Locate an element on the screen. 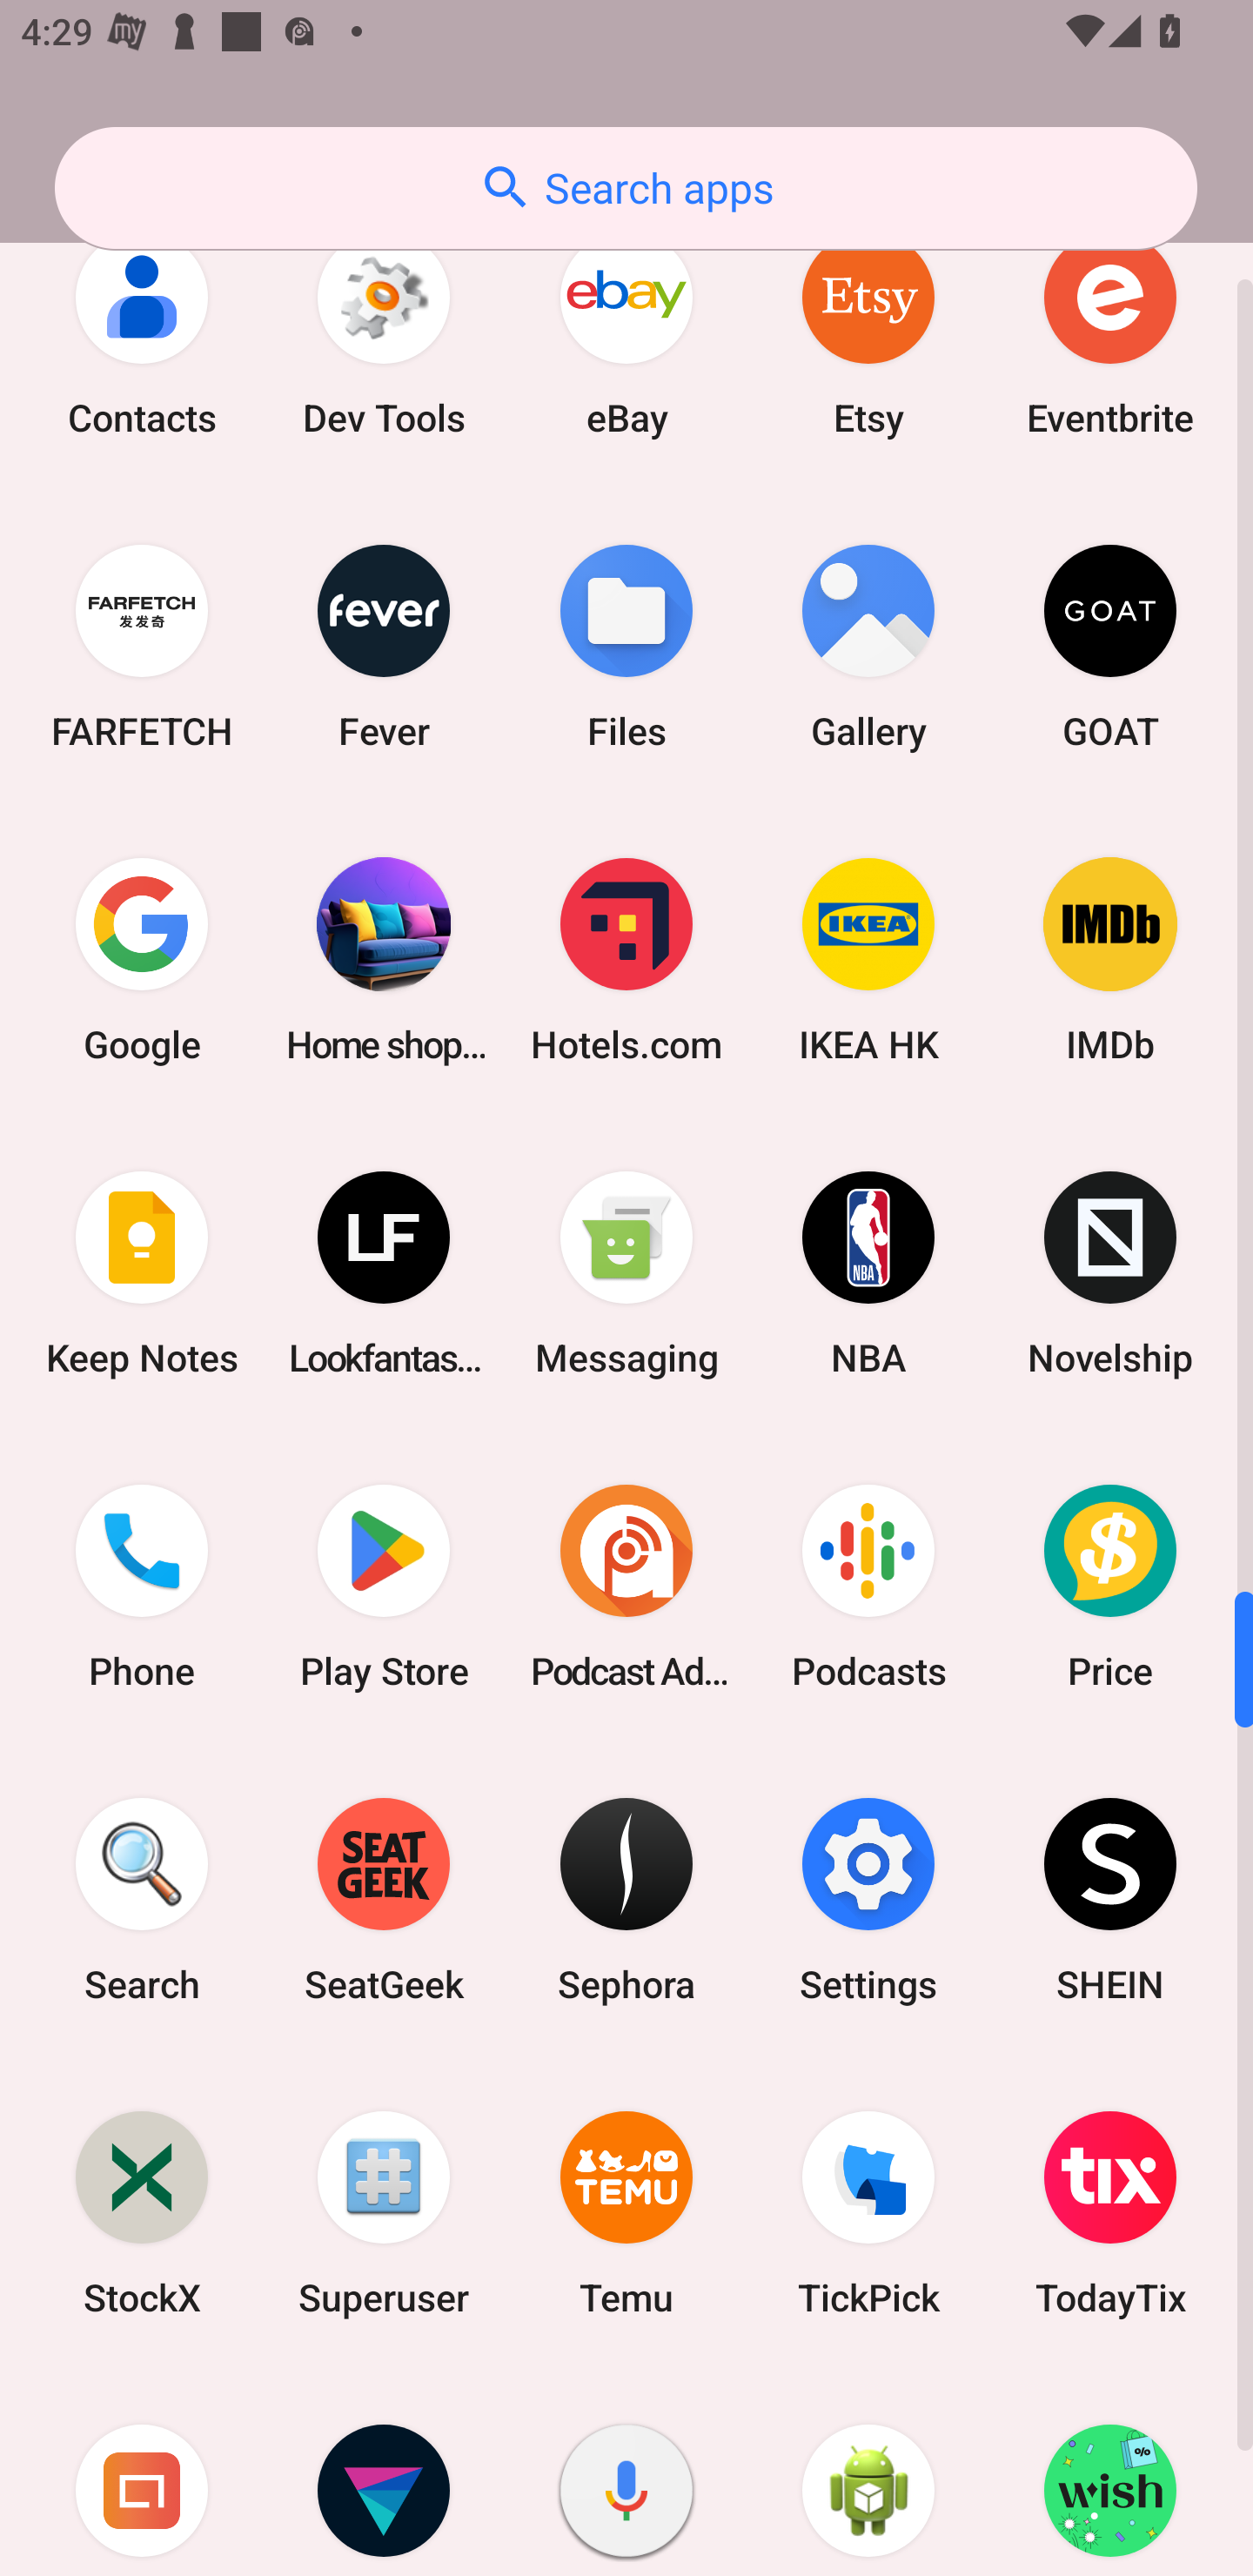 The image size is (1253, 2576). Voice Search is located at coordinates (626, 2473).